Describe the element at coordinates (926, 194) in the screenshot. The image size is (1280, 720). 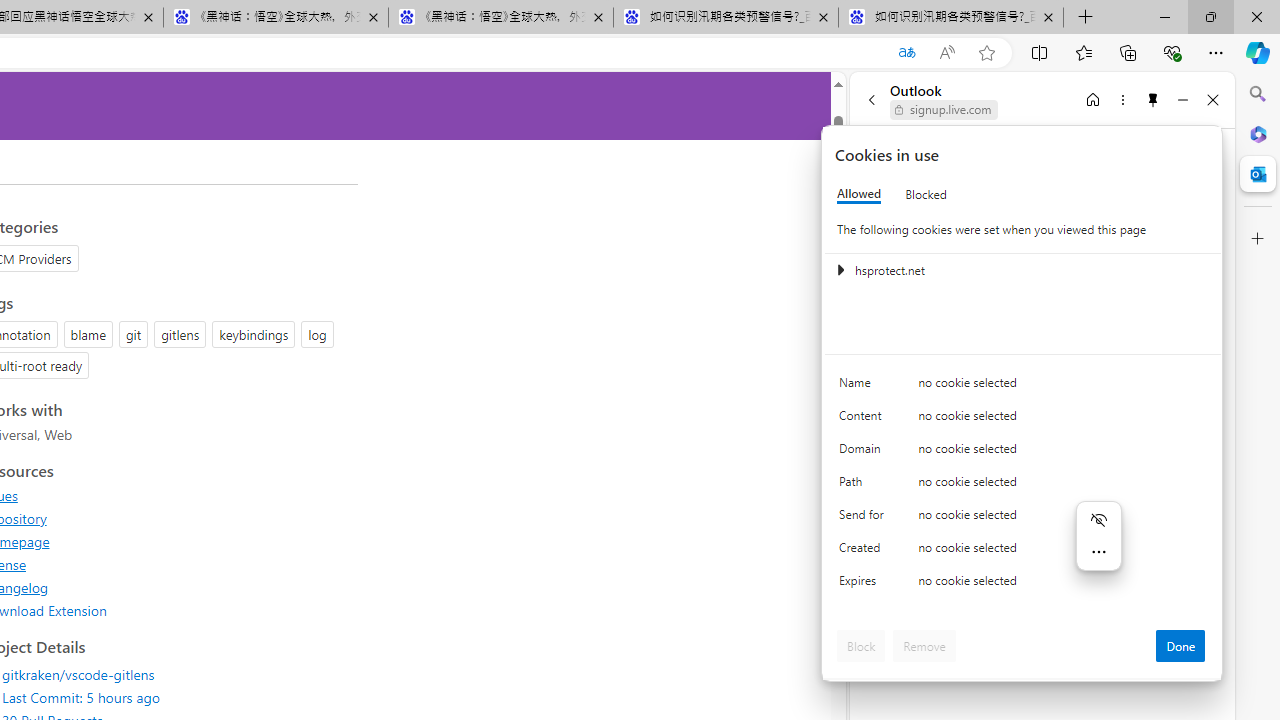
I see `Blocked` at that location.